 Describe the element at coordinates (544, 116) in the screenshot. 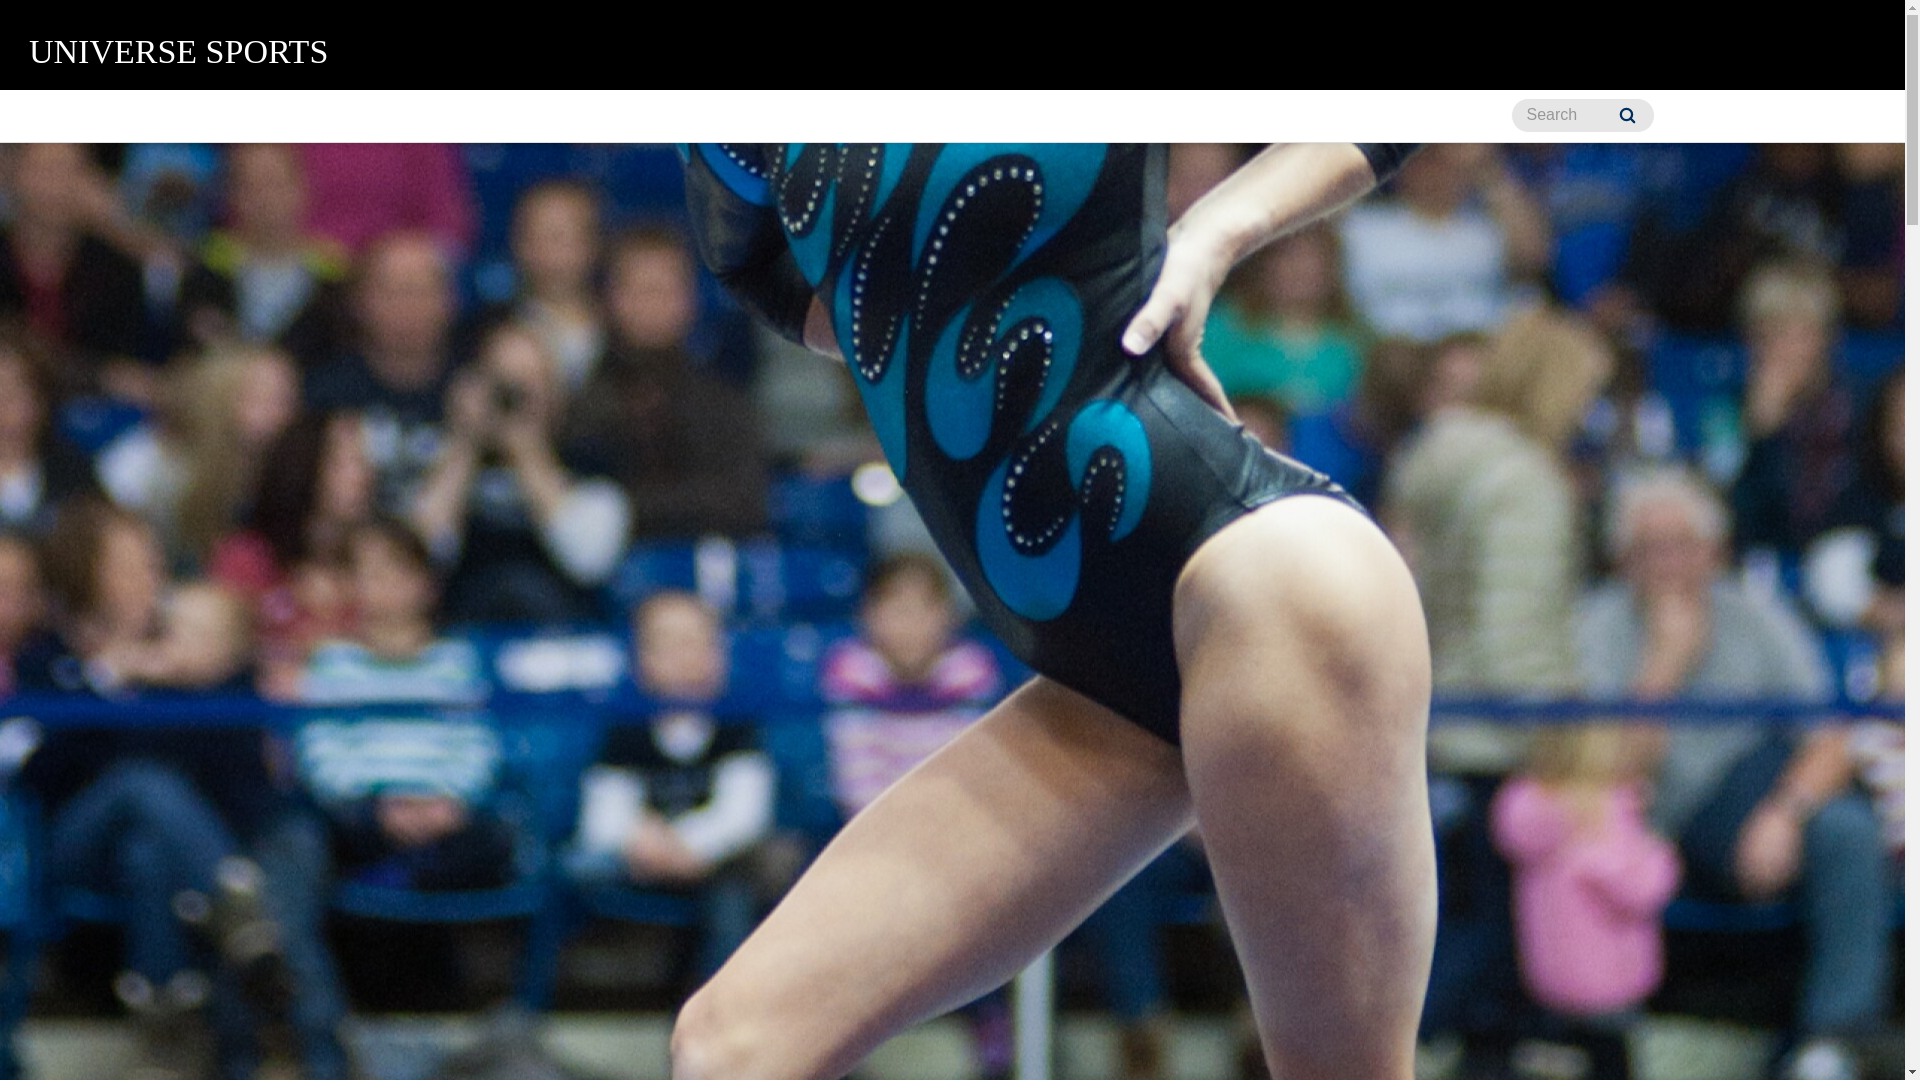

I see `Golf` at that location.